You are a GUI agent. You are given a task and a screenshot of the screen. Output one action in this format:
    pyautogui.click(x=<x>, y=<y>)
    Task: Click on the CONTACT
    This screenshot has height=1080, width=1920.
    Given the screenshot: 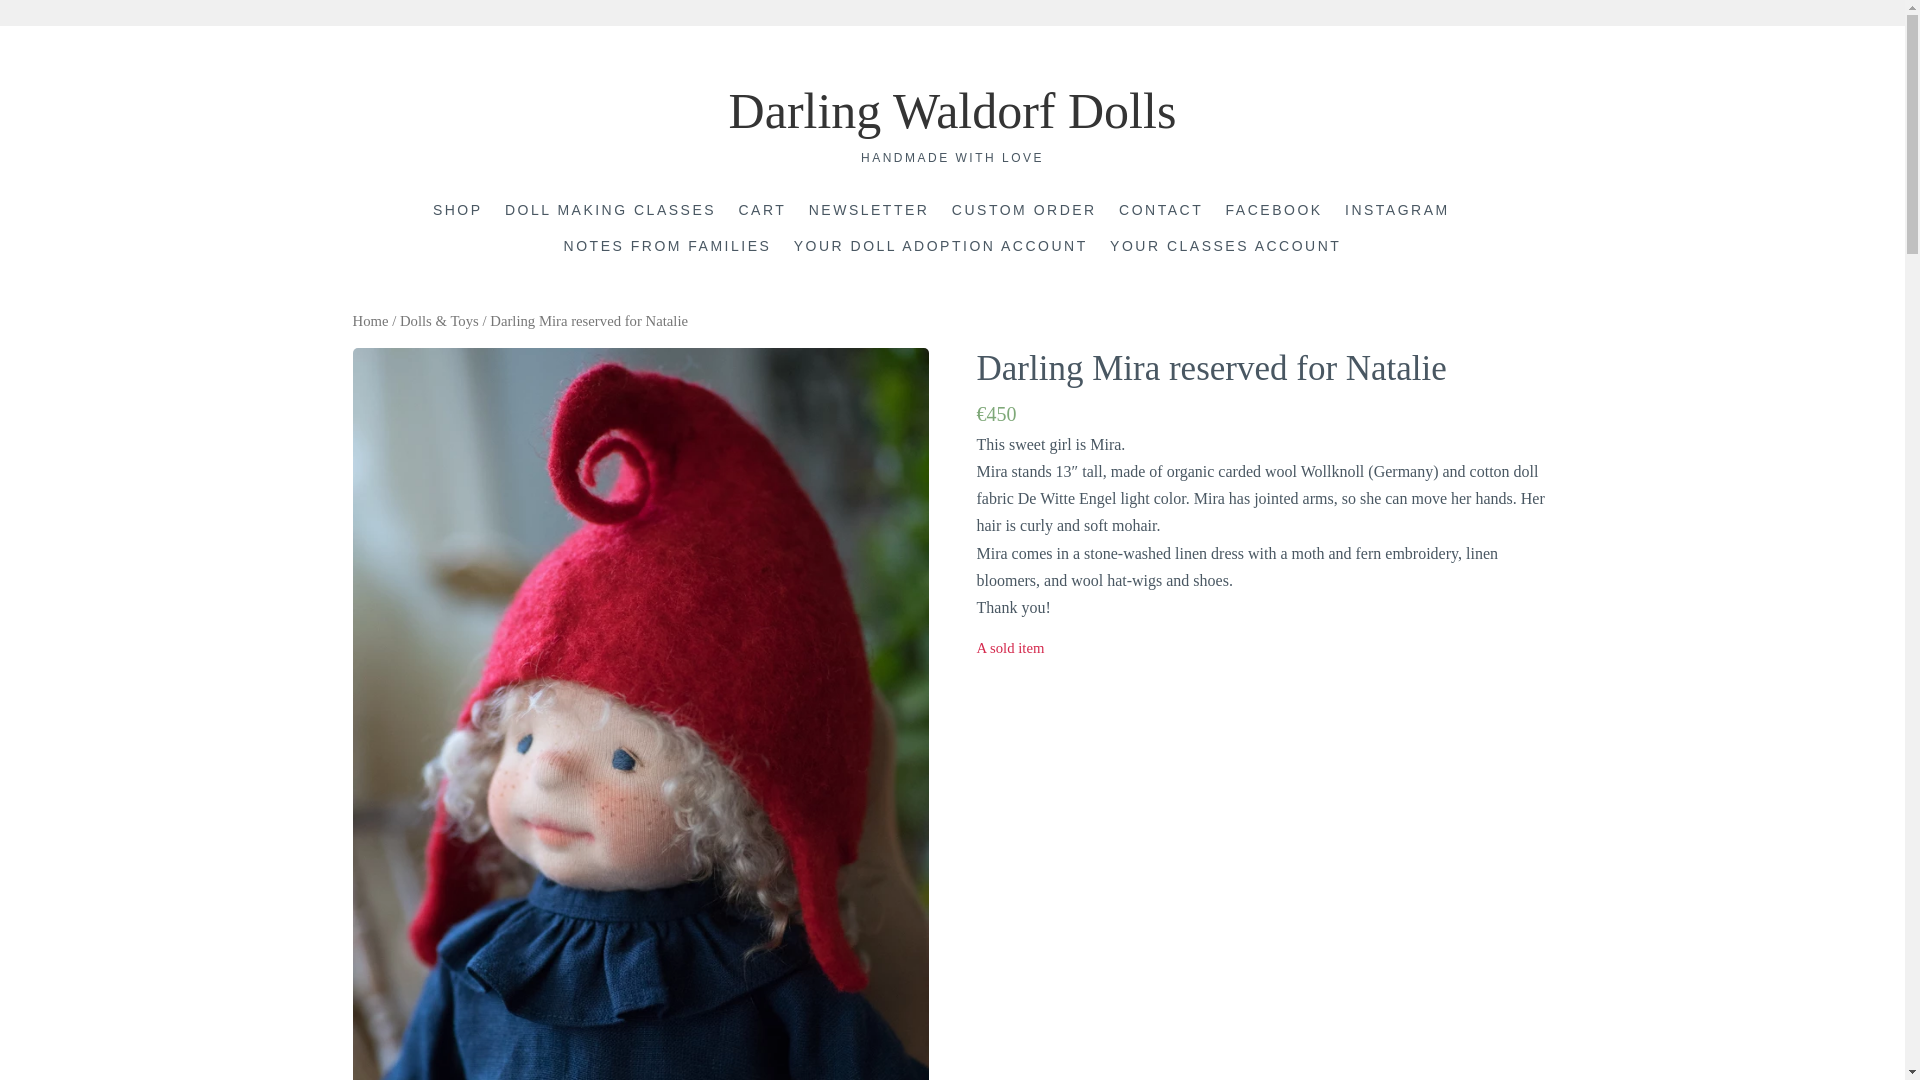 What is the action you would take?
    pyautogui.click(x=1161, y=211)
    